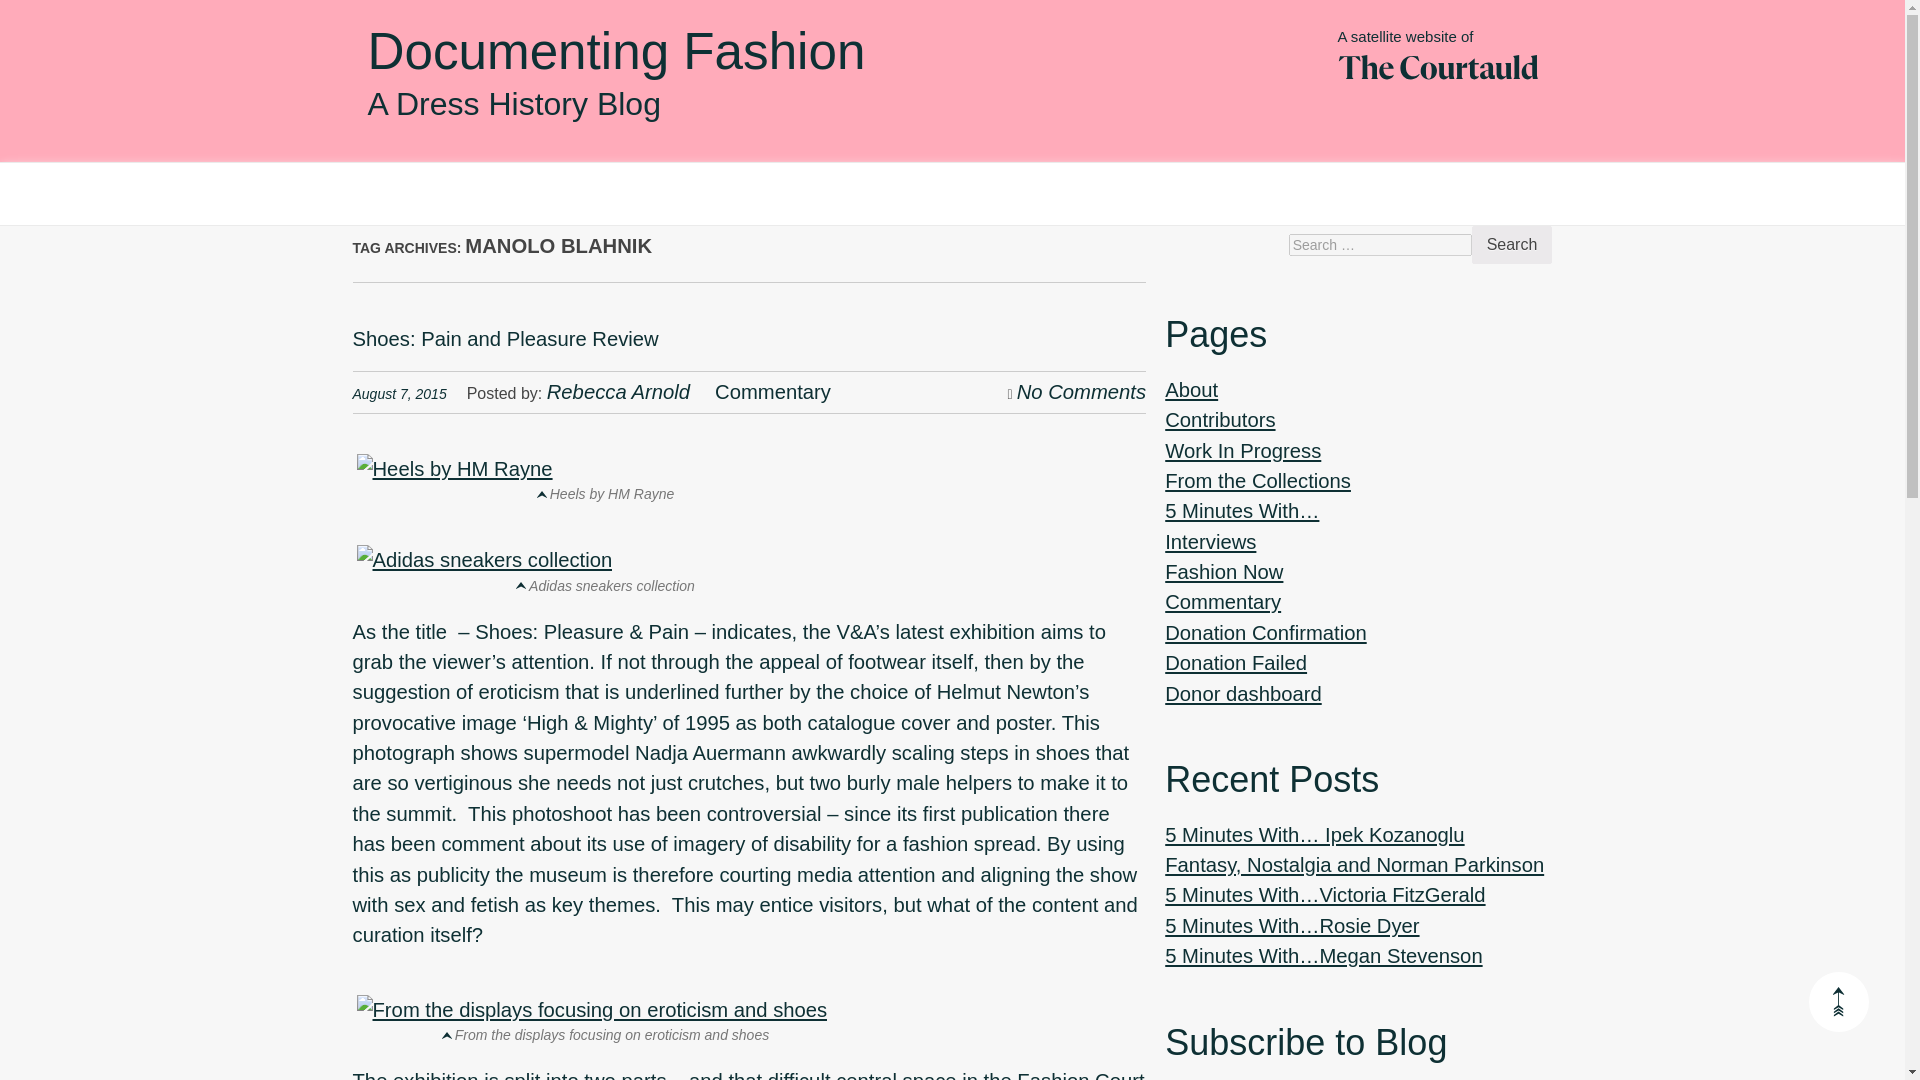 Image resolution: width=1920 pixels, height=1080 pixels. I want to click on Permalink to Shoes: Pain and Pleasure Review, so click(504, 338).